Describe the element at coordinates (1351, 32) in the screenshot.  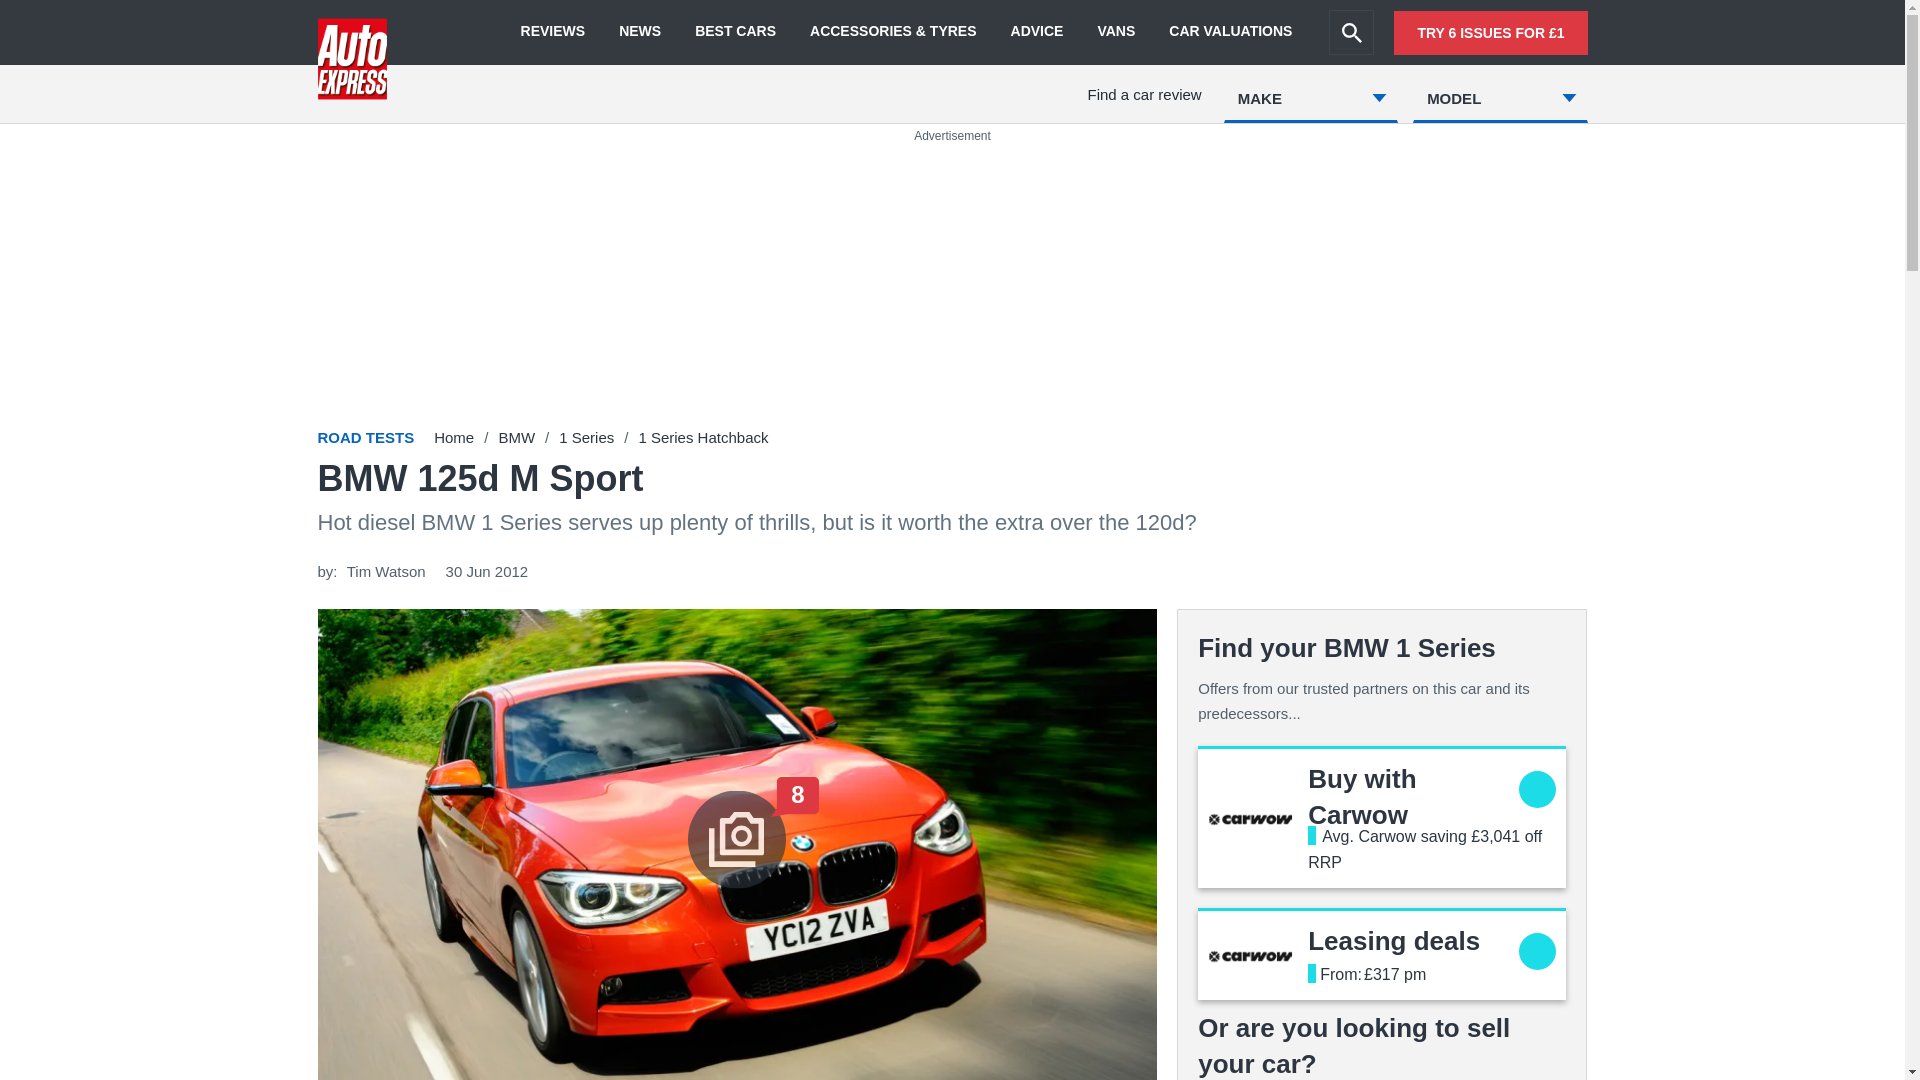
I see `VANS` at that location.